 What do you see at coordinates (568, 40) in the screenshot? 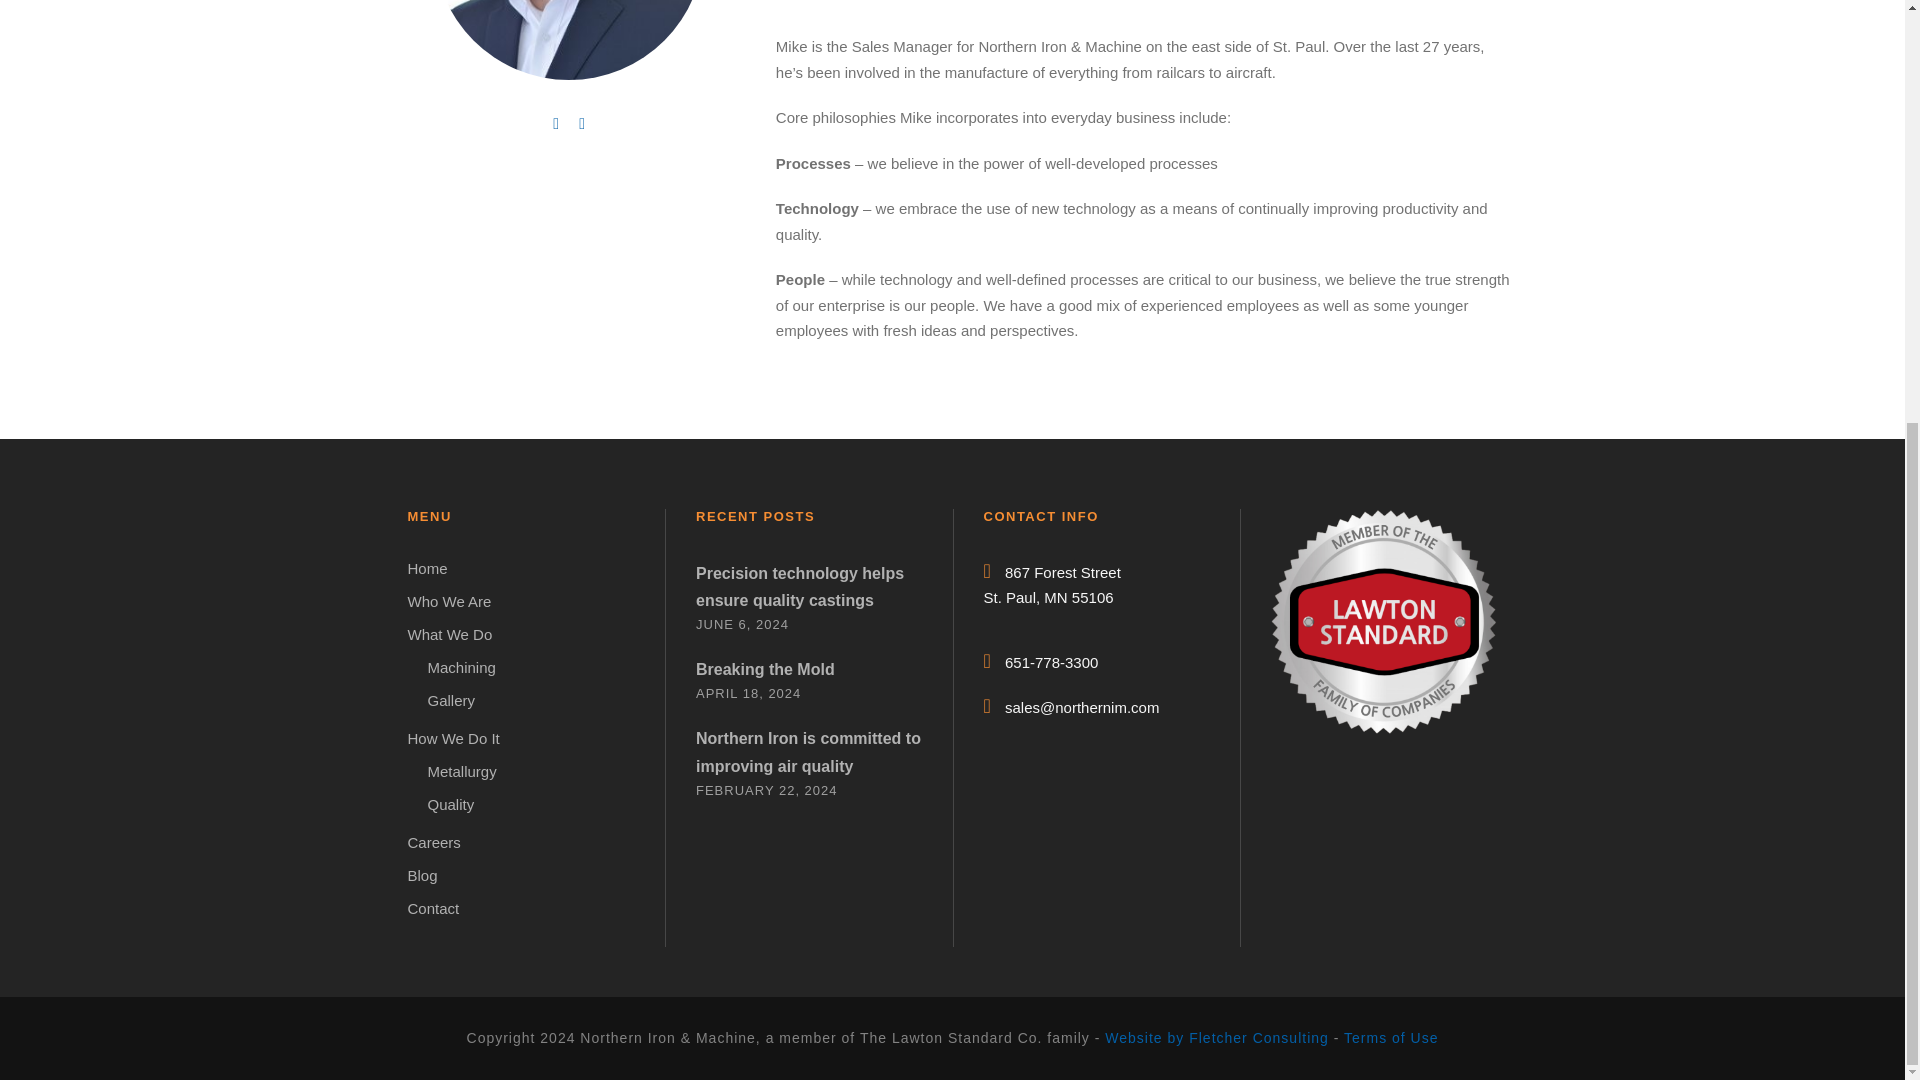
I see `mike mcdavid` at bounding box center [568, 40].